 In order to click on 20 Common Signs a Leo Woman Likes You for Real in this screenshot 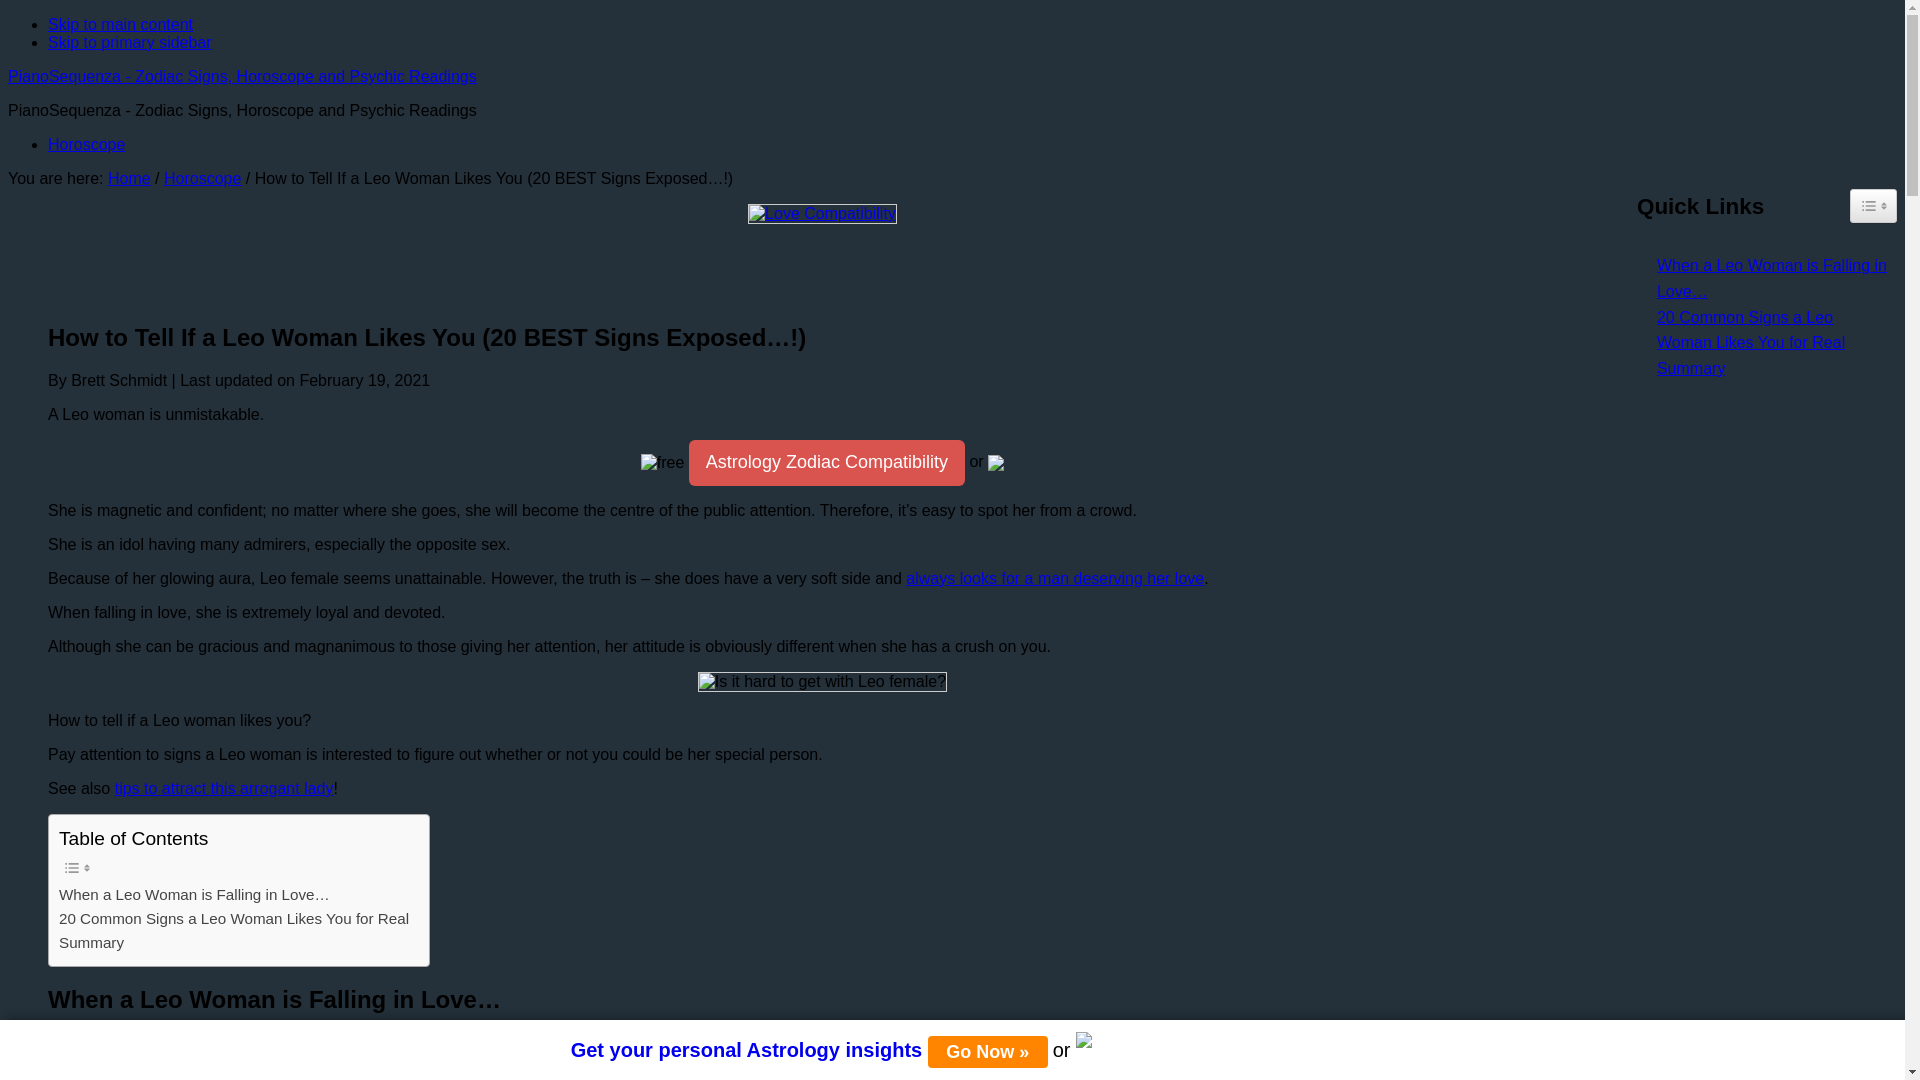, I will do `click(1767, 330)`.